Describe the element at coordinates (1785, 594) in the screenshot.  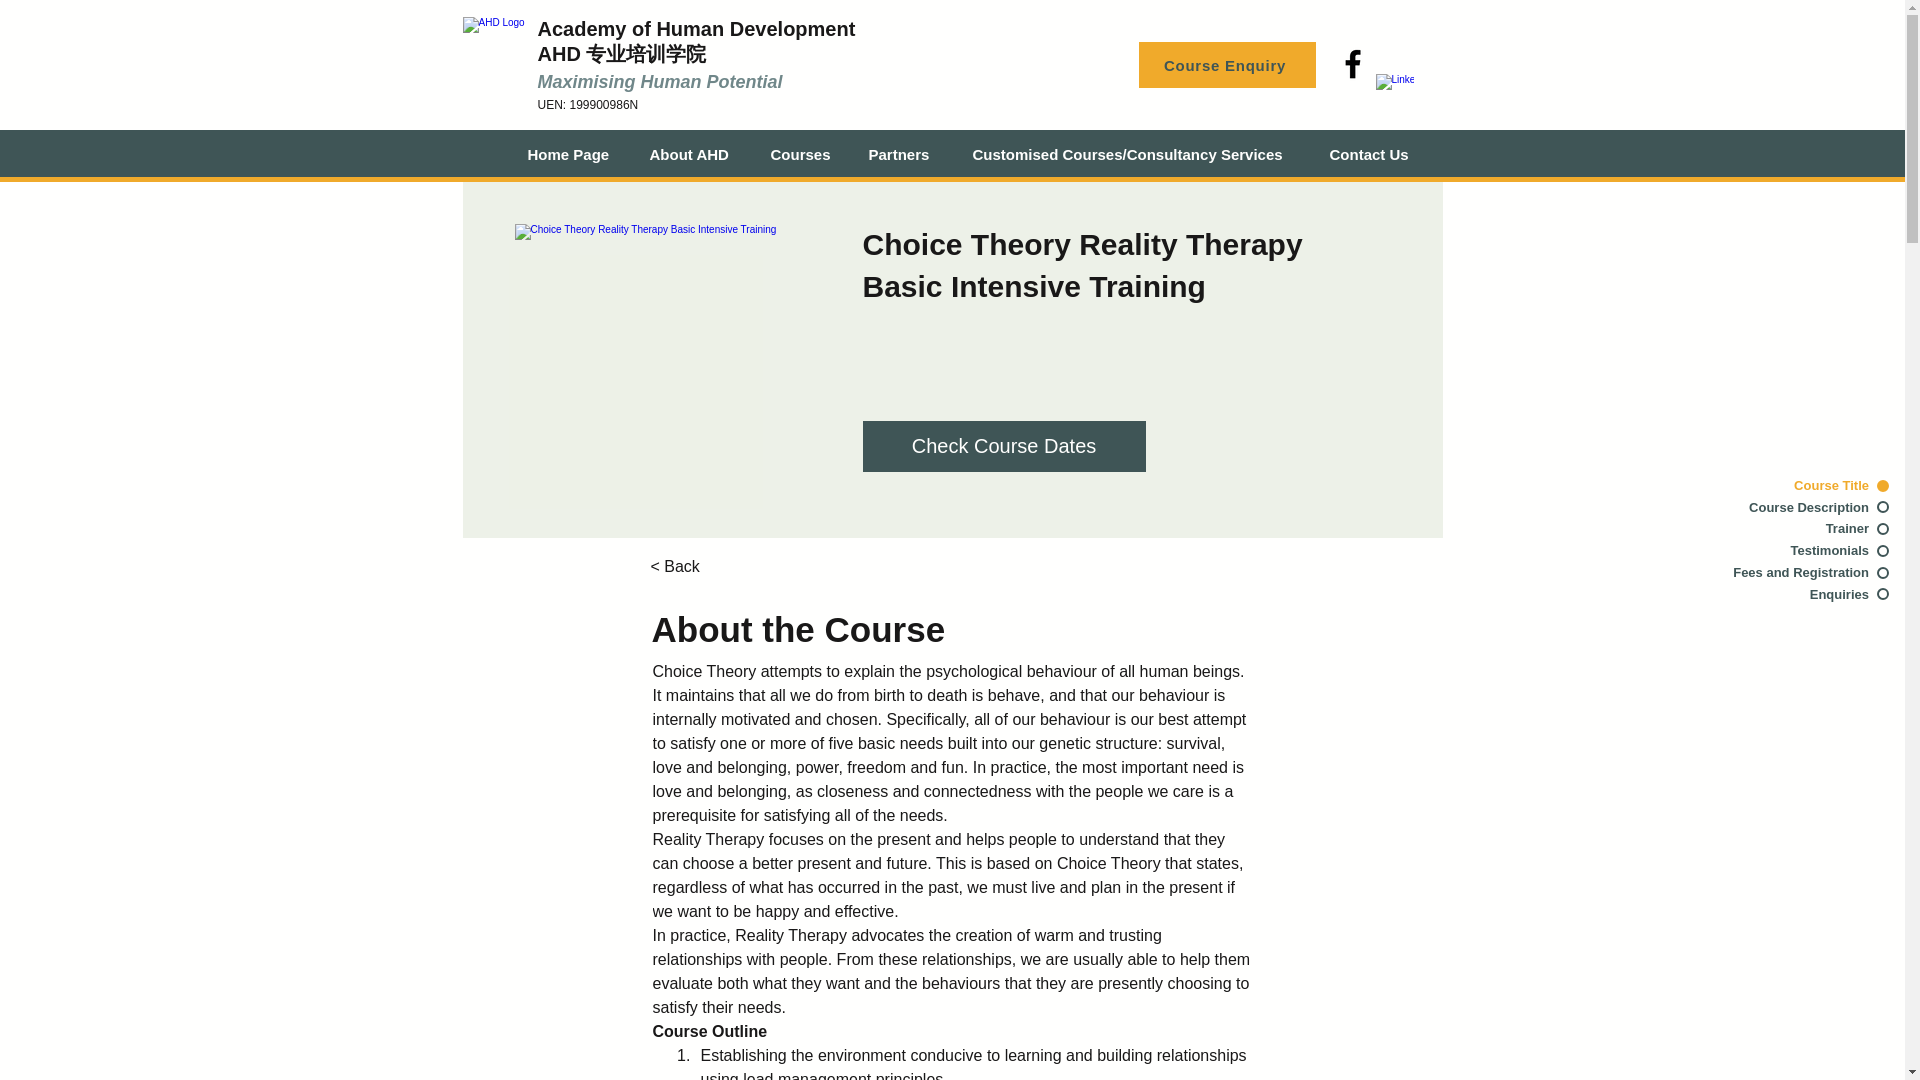
I see `Enquiries` at that location.